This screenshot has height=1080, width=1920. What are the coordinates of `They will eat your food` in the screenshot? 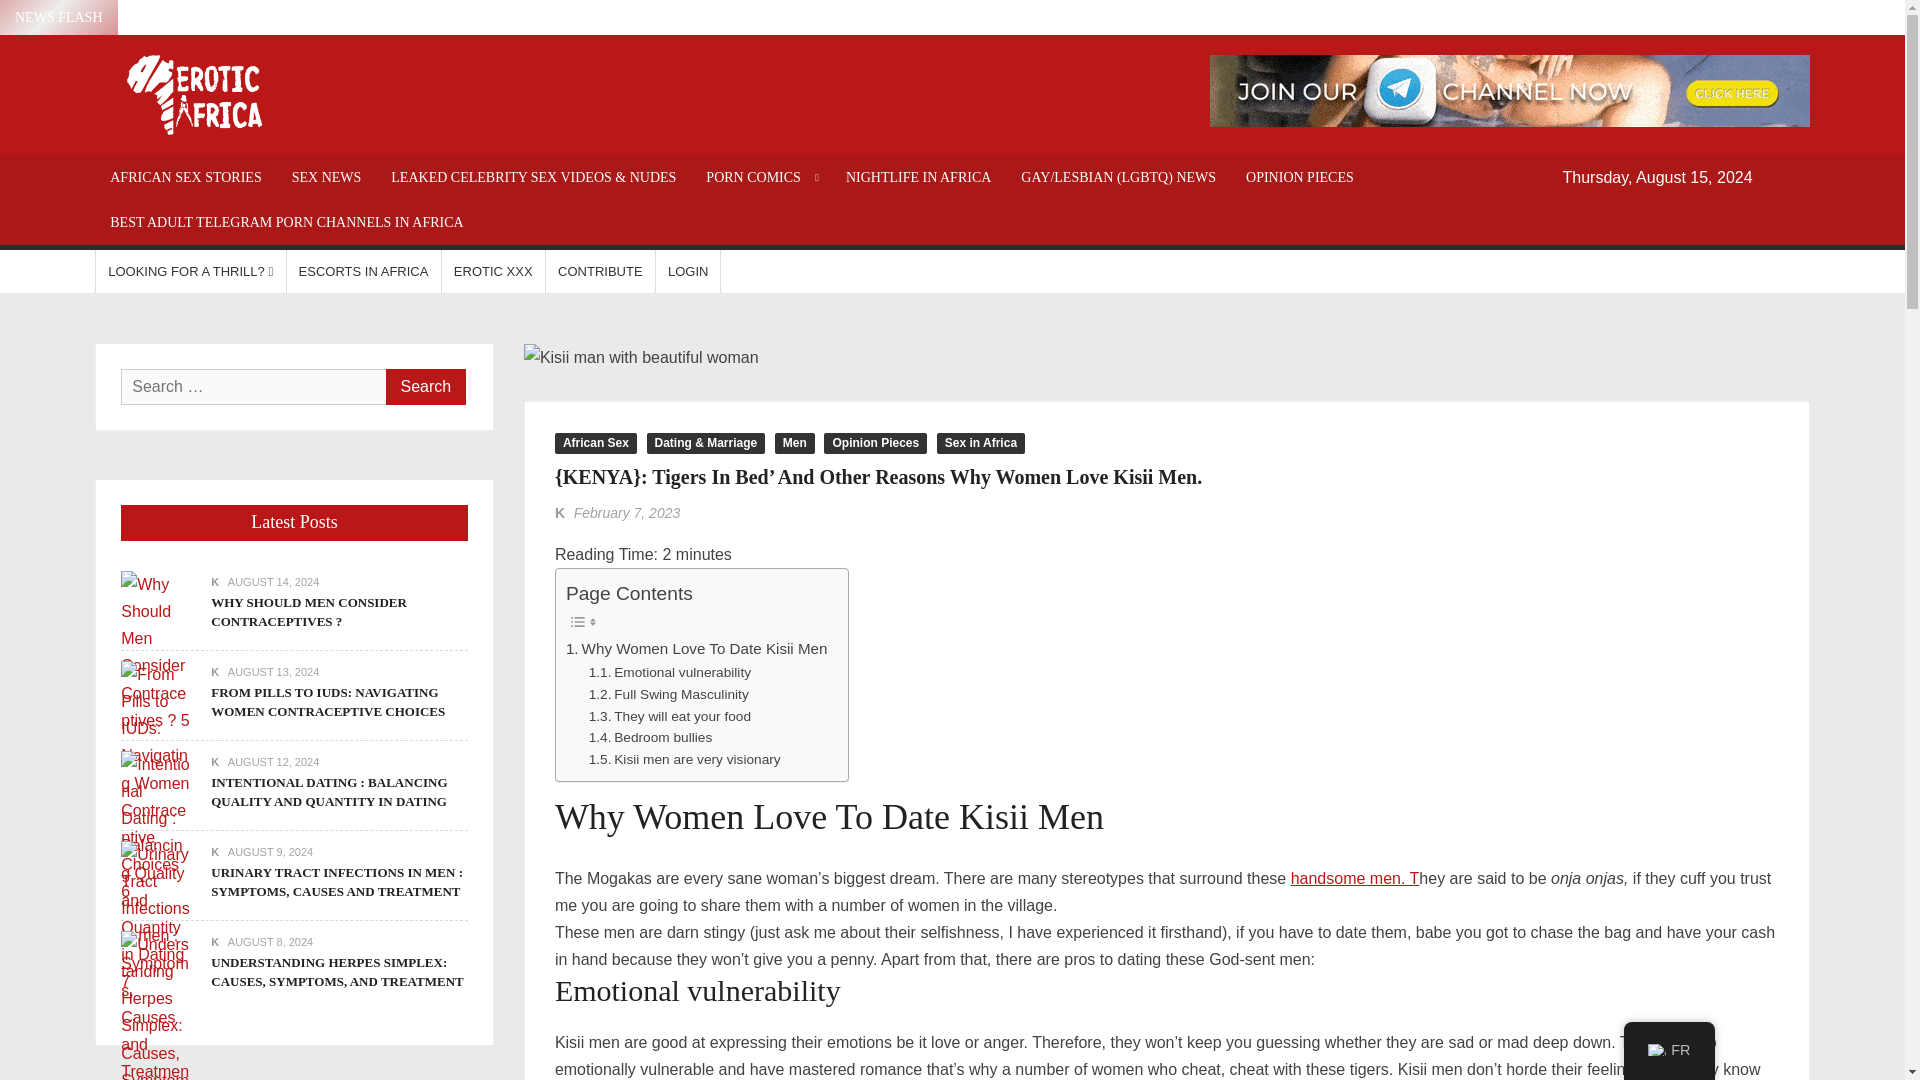 It's located at (670, 716).